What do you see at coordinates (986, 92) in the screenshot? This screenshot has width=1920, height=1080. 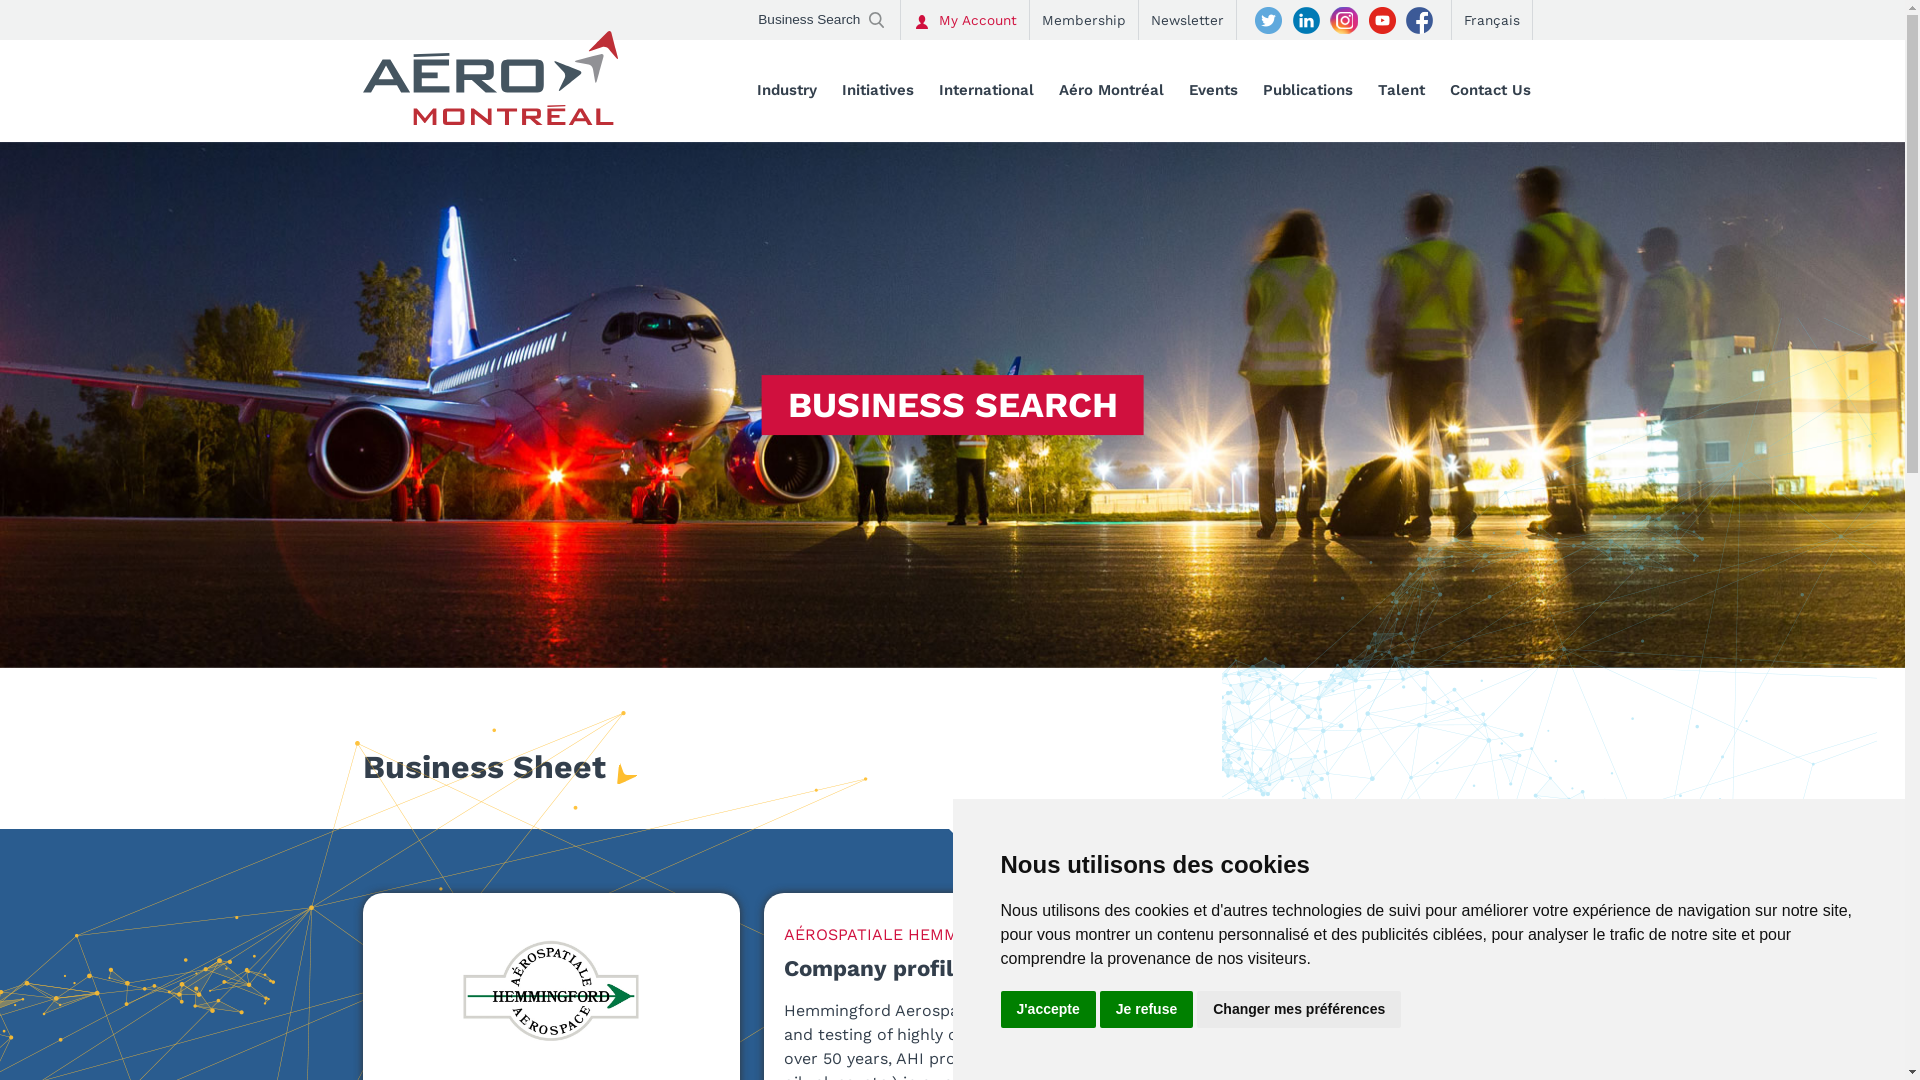 I see `International` at bounding box center [986, 92].